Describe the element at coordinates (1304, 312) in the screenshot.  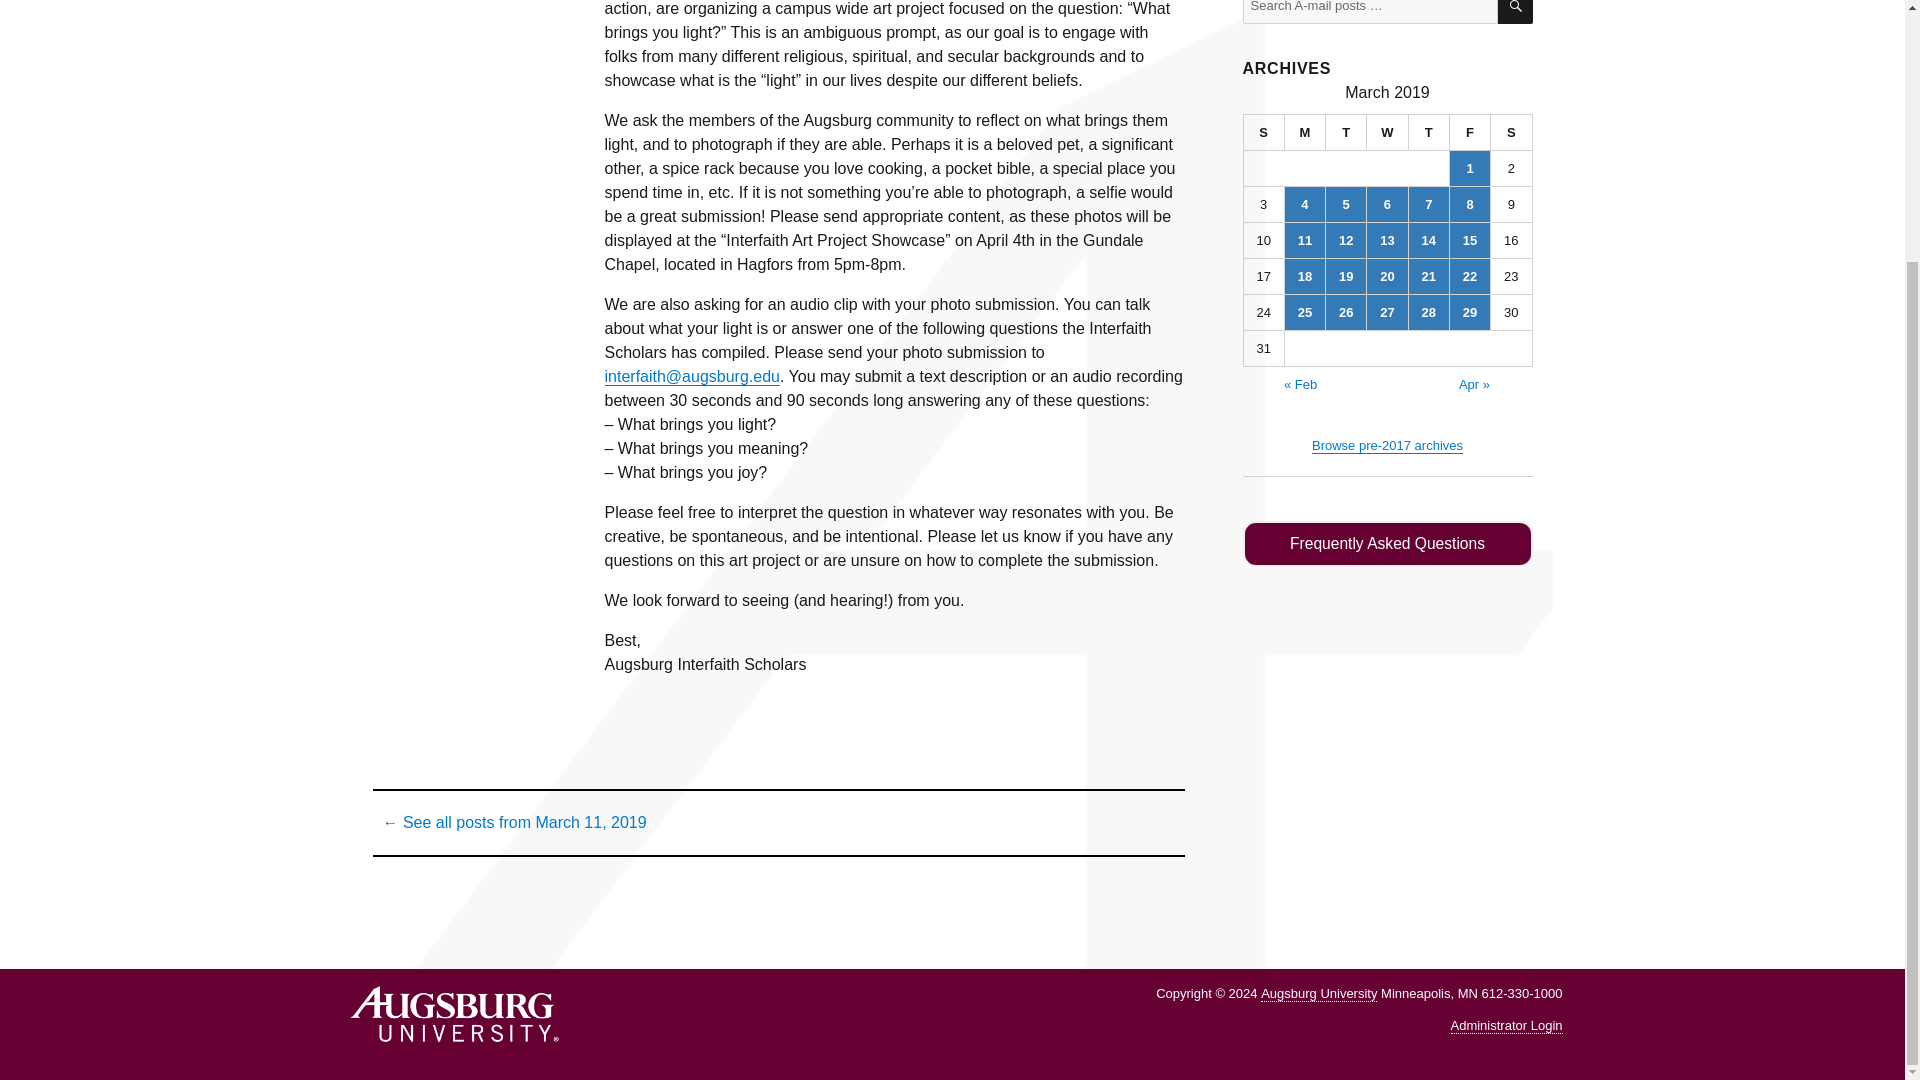
I see `25` at that location.